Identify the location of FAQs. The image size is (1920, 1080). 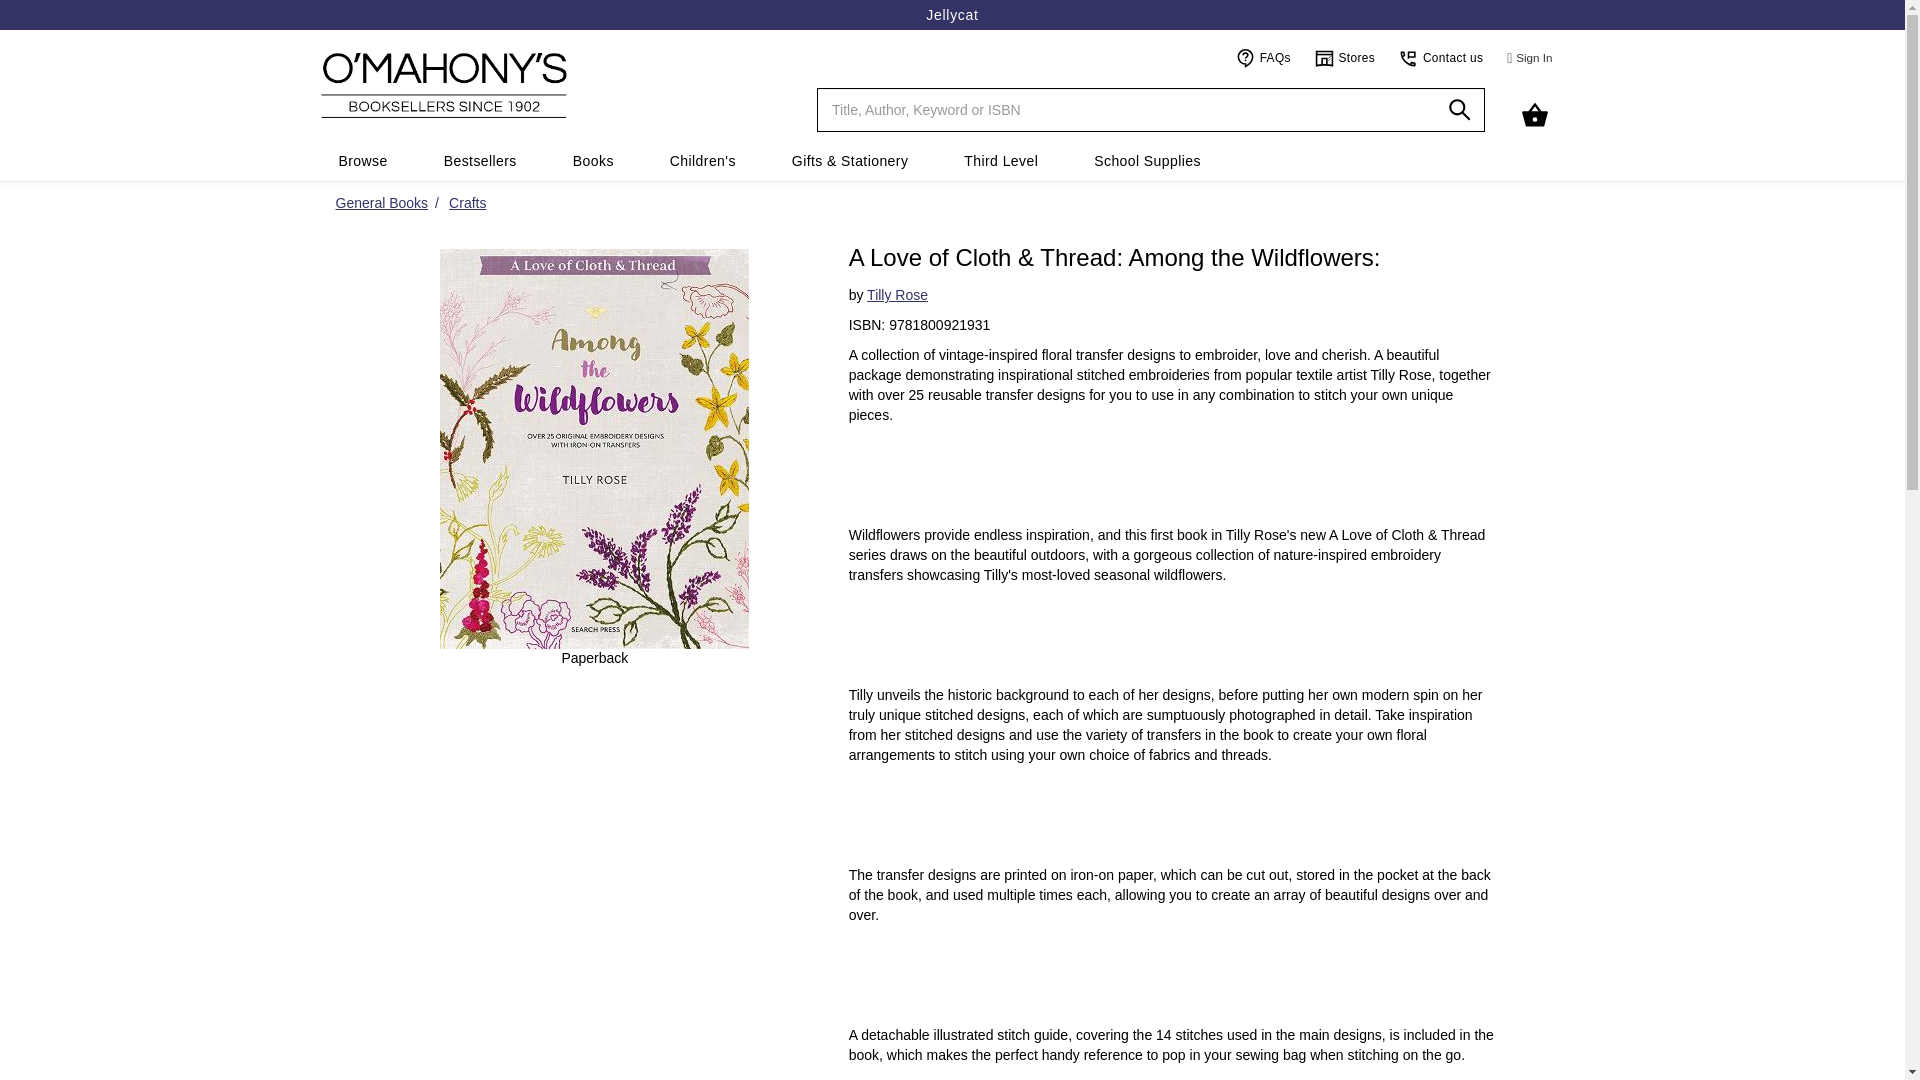
(1263, 57).